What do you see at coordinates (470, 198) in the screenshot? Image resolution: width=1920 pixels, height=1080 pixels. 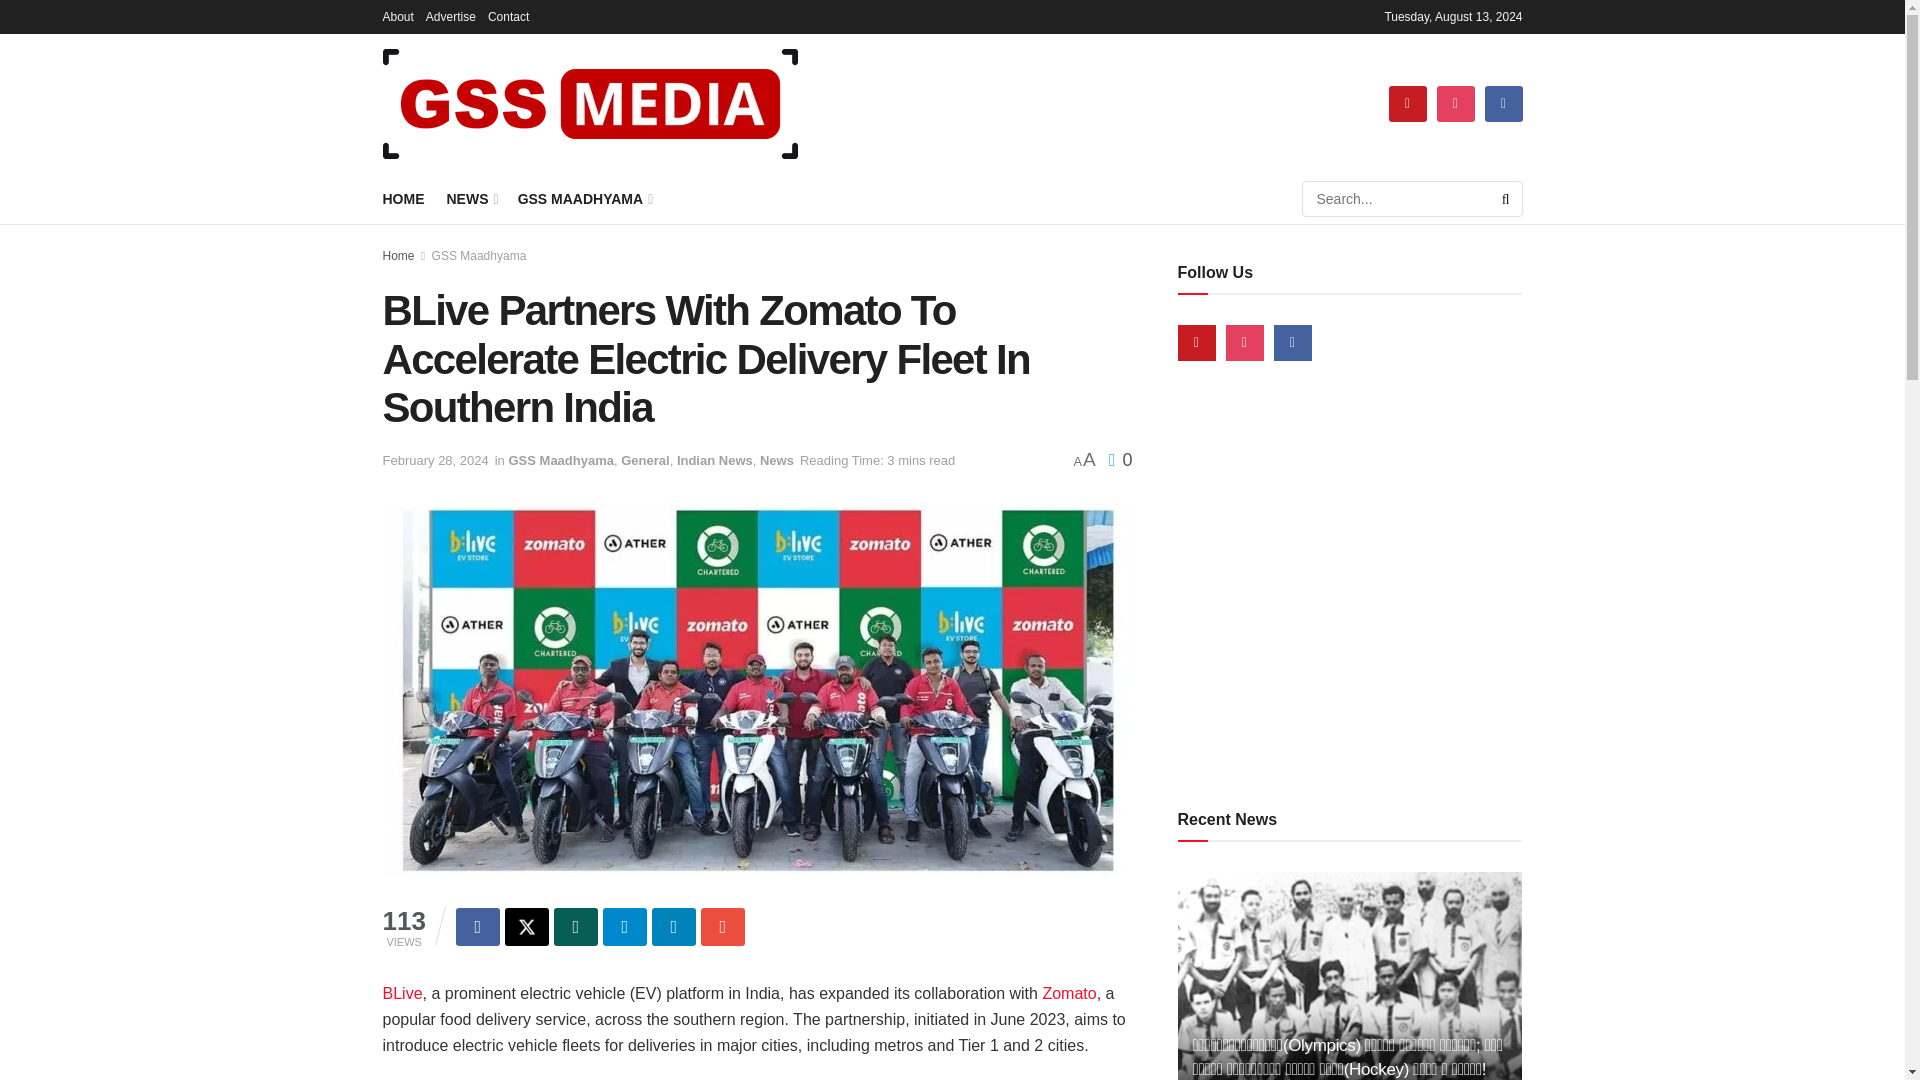 I see `NEWS` at bounding box center [470, 198].